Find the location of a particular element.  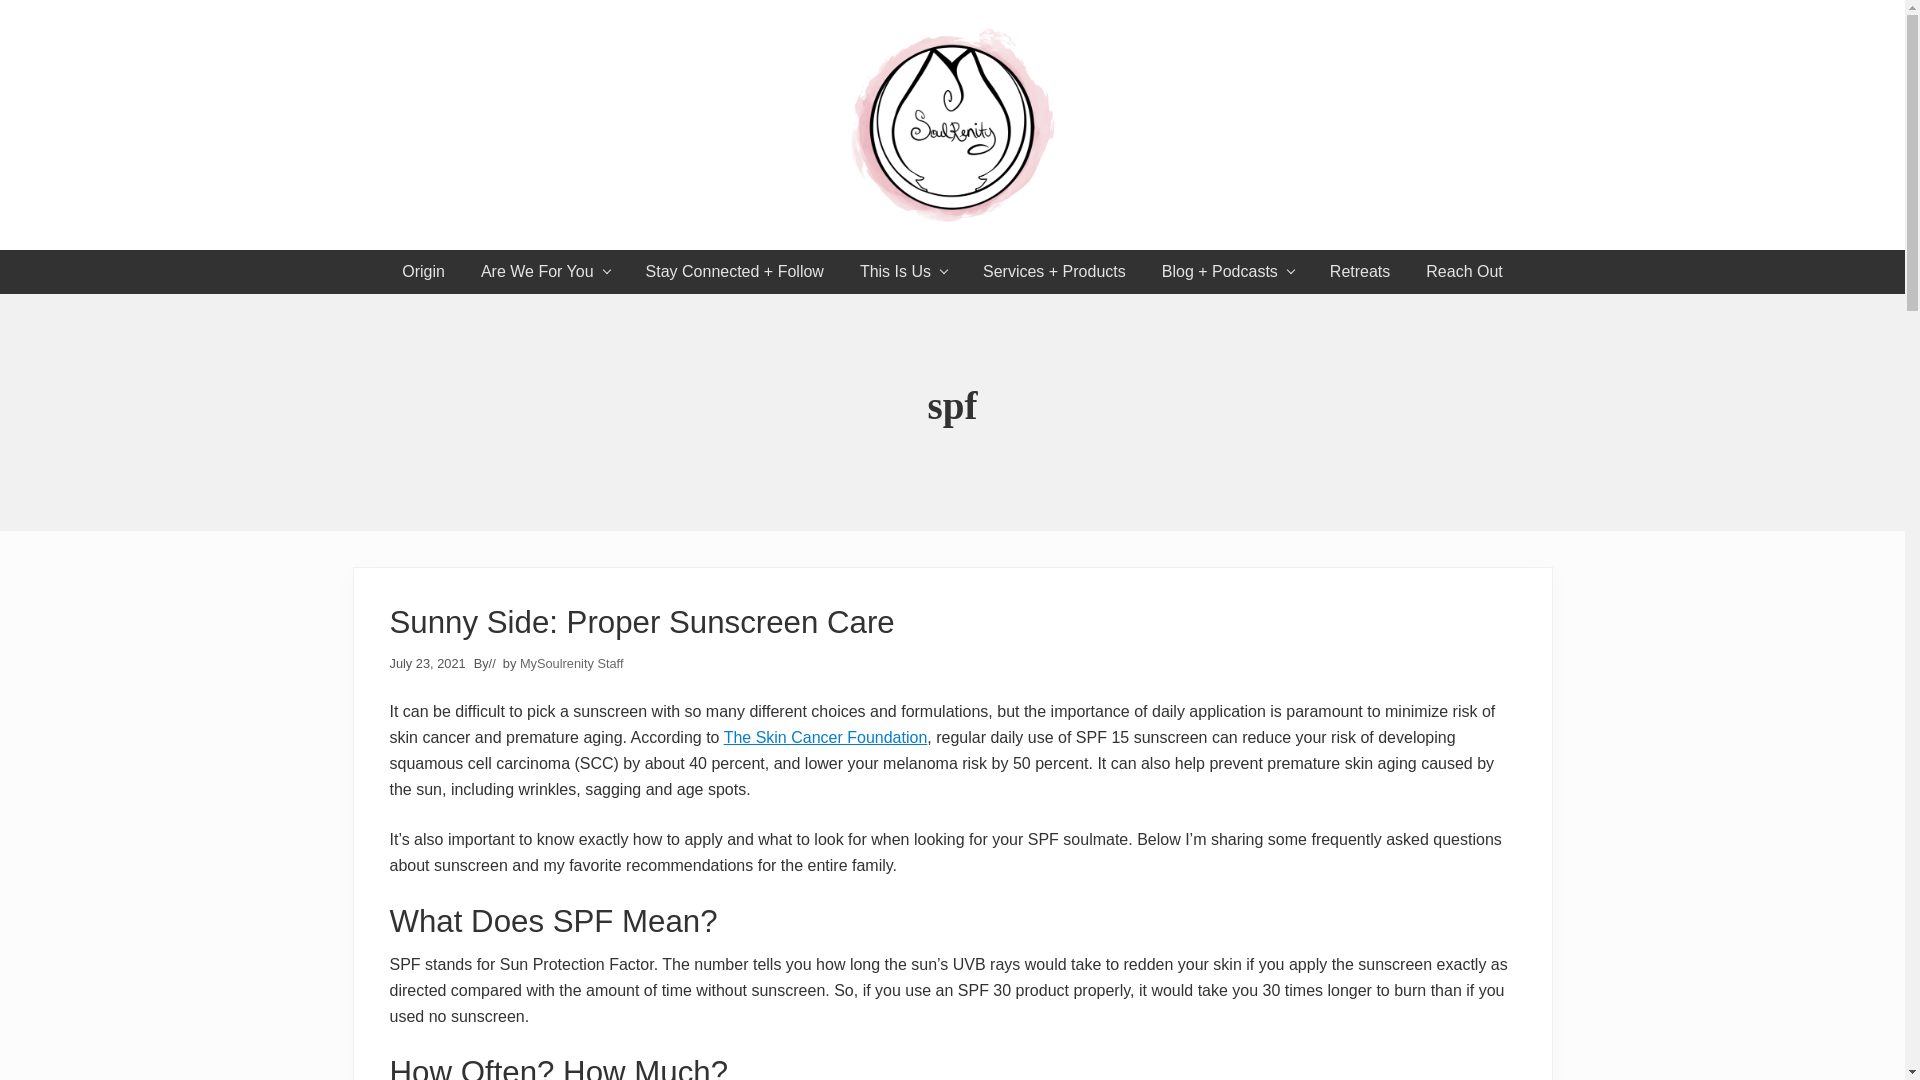

Origin is located at coordinates (423, 271).